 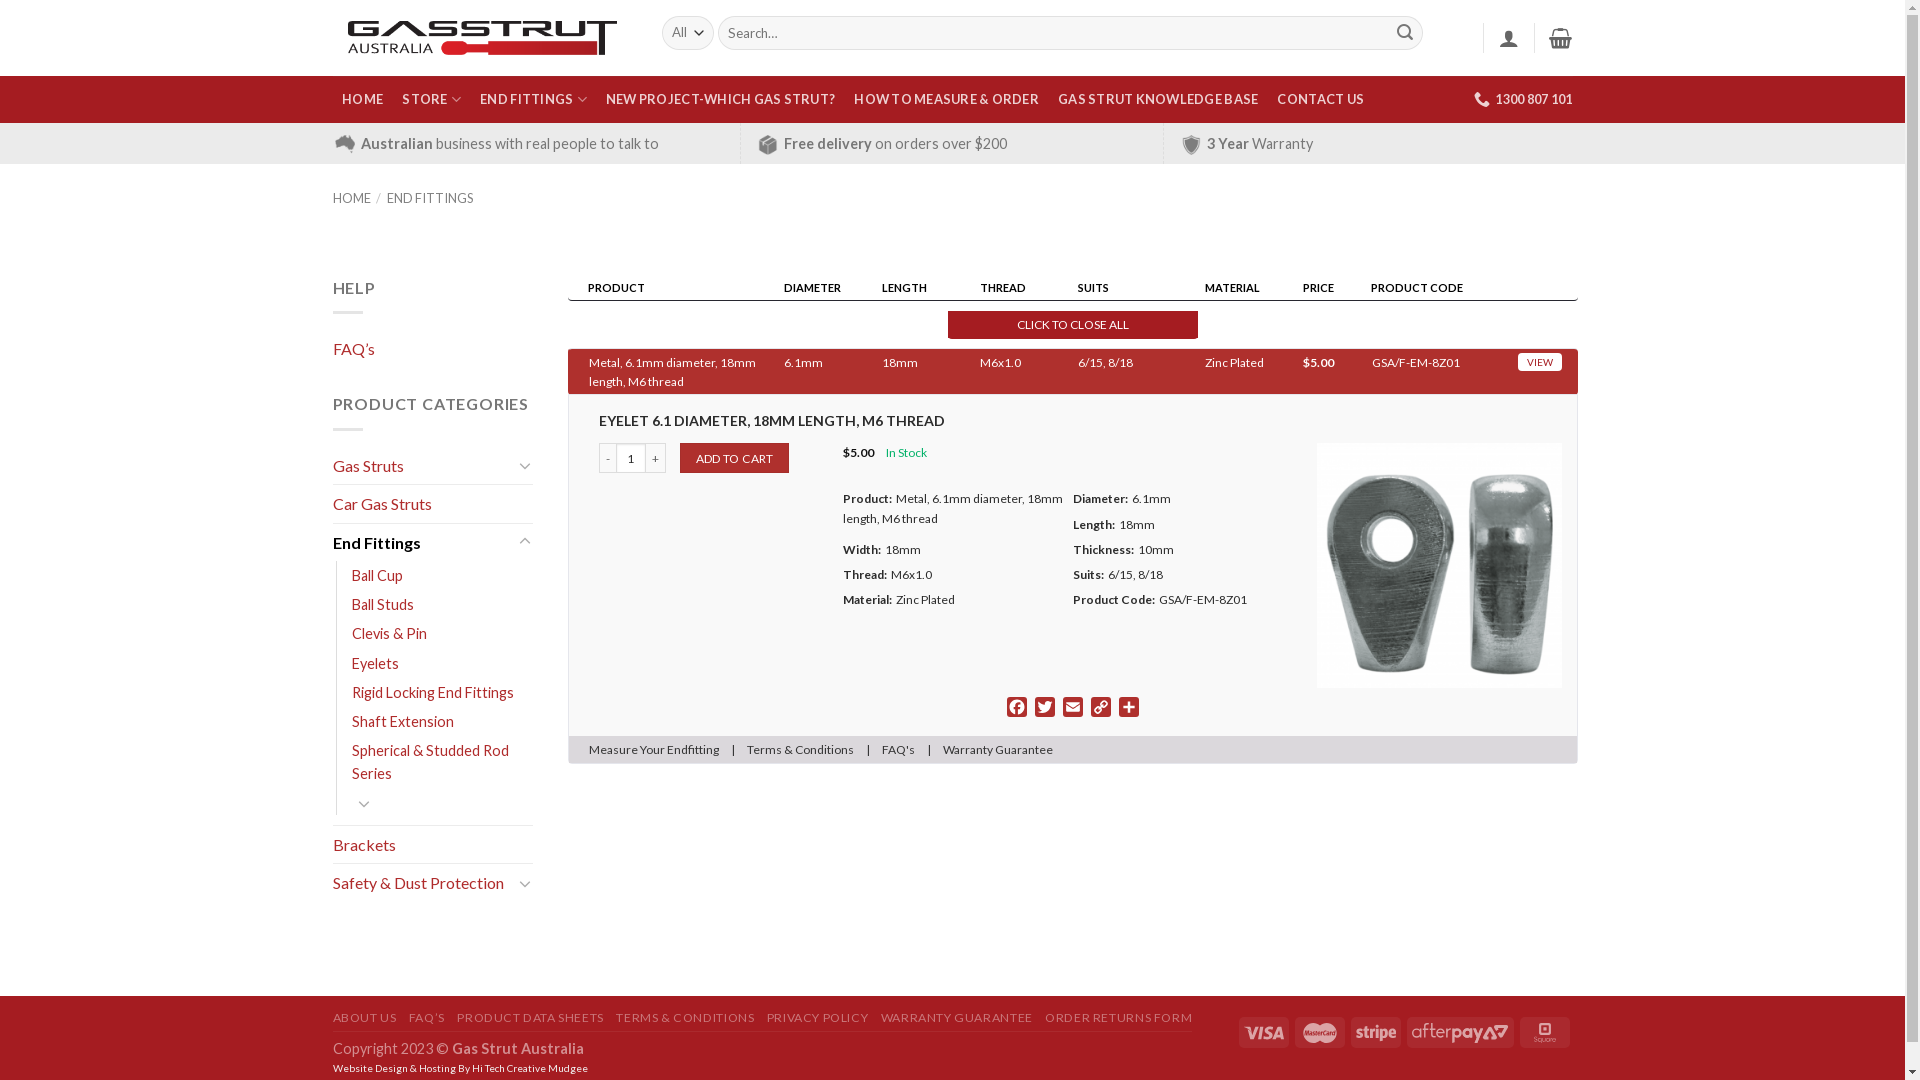 I want to click on Car Gas Struts, so click(x=432, y=504).